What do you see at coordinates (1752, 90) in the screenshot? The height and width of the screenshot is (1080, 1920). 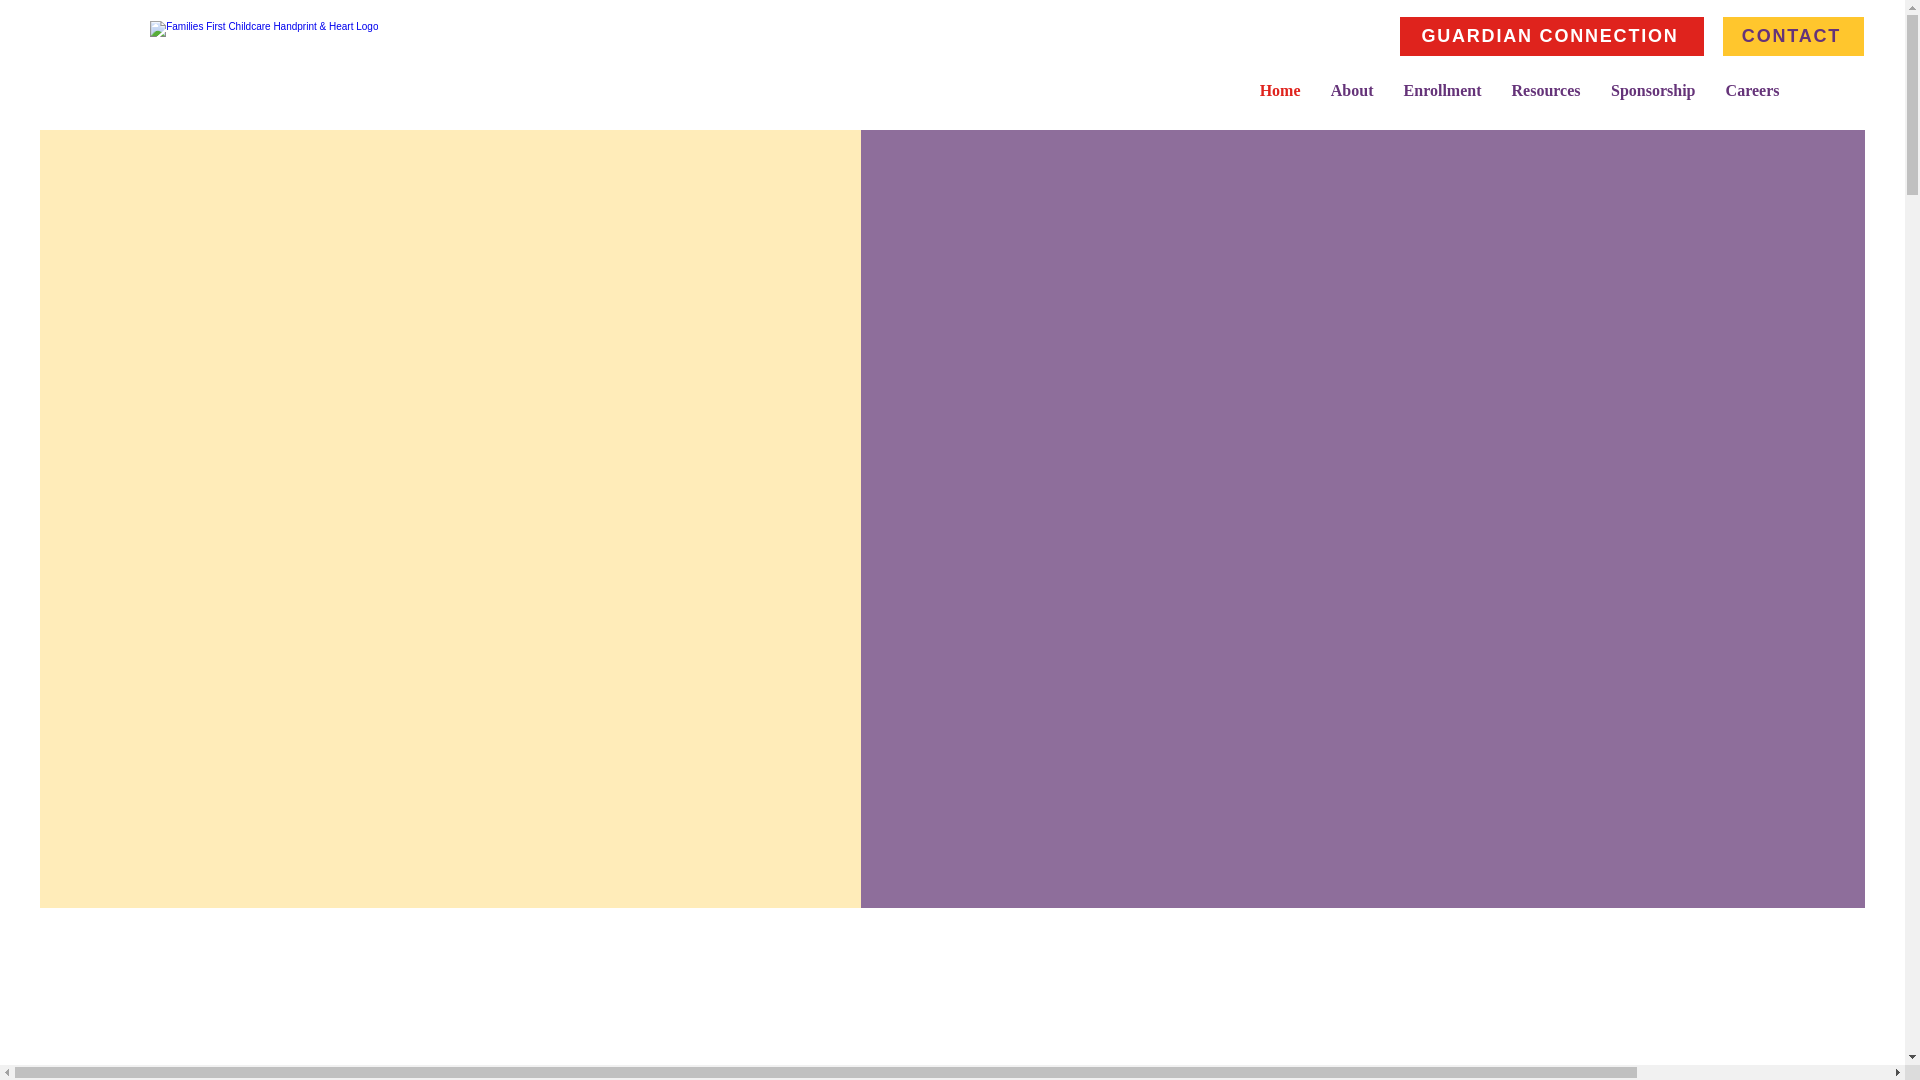 I see `Careers` at bounding box center [1752, 90].